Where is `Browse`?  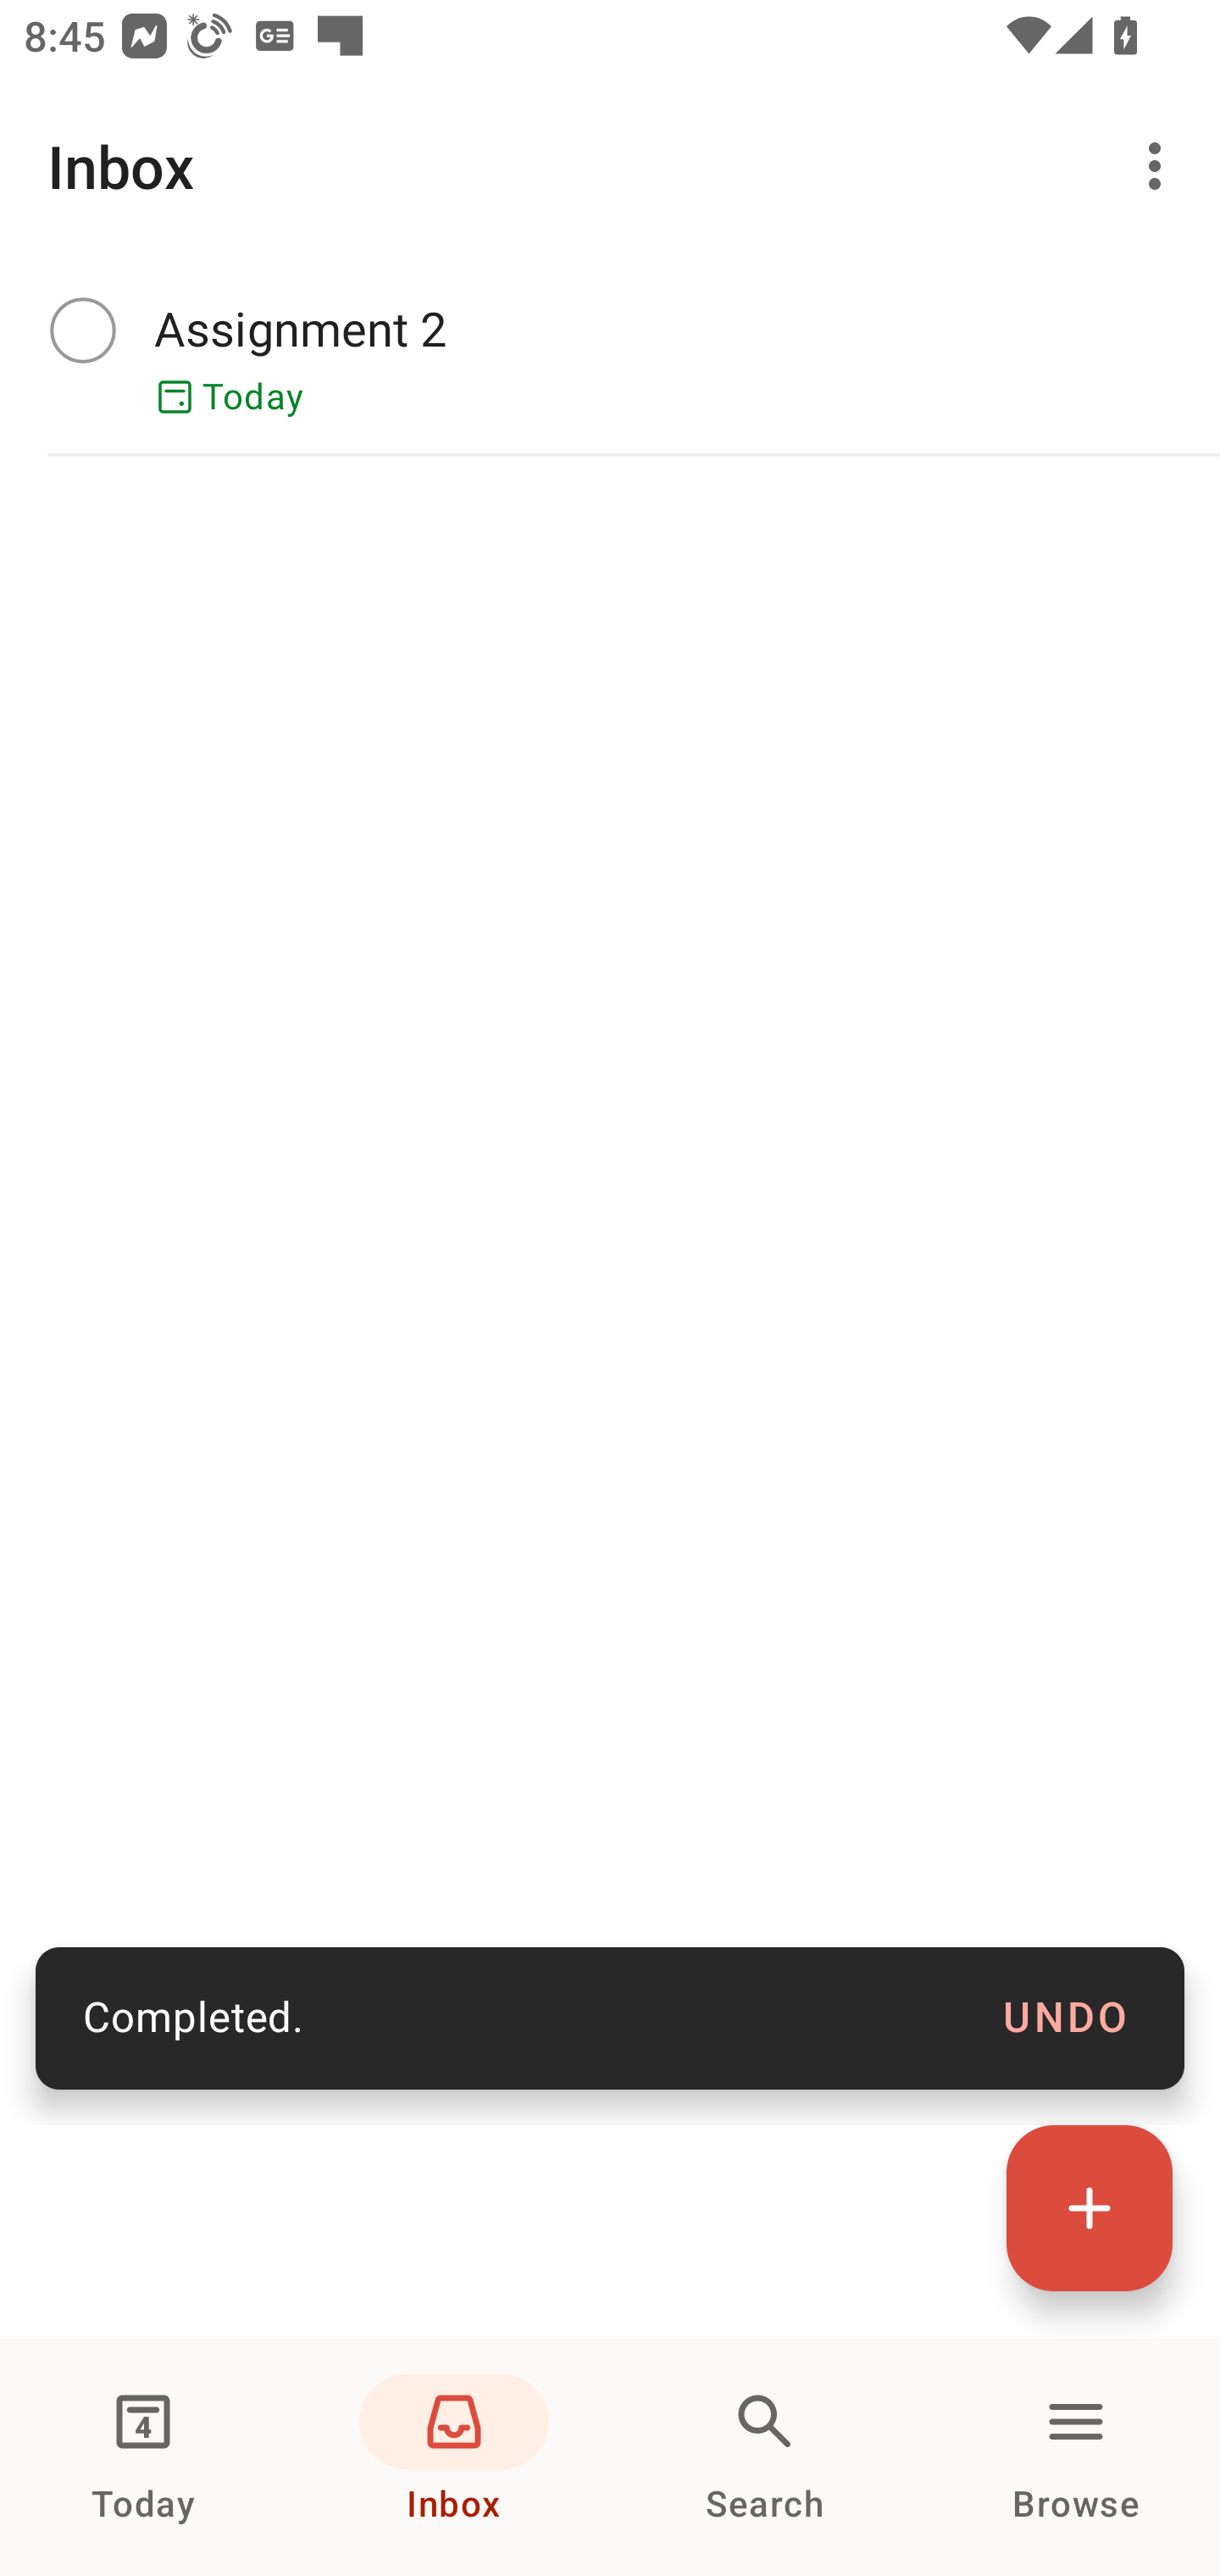 Browse is located at coordinates (1076, 2457).